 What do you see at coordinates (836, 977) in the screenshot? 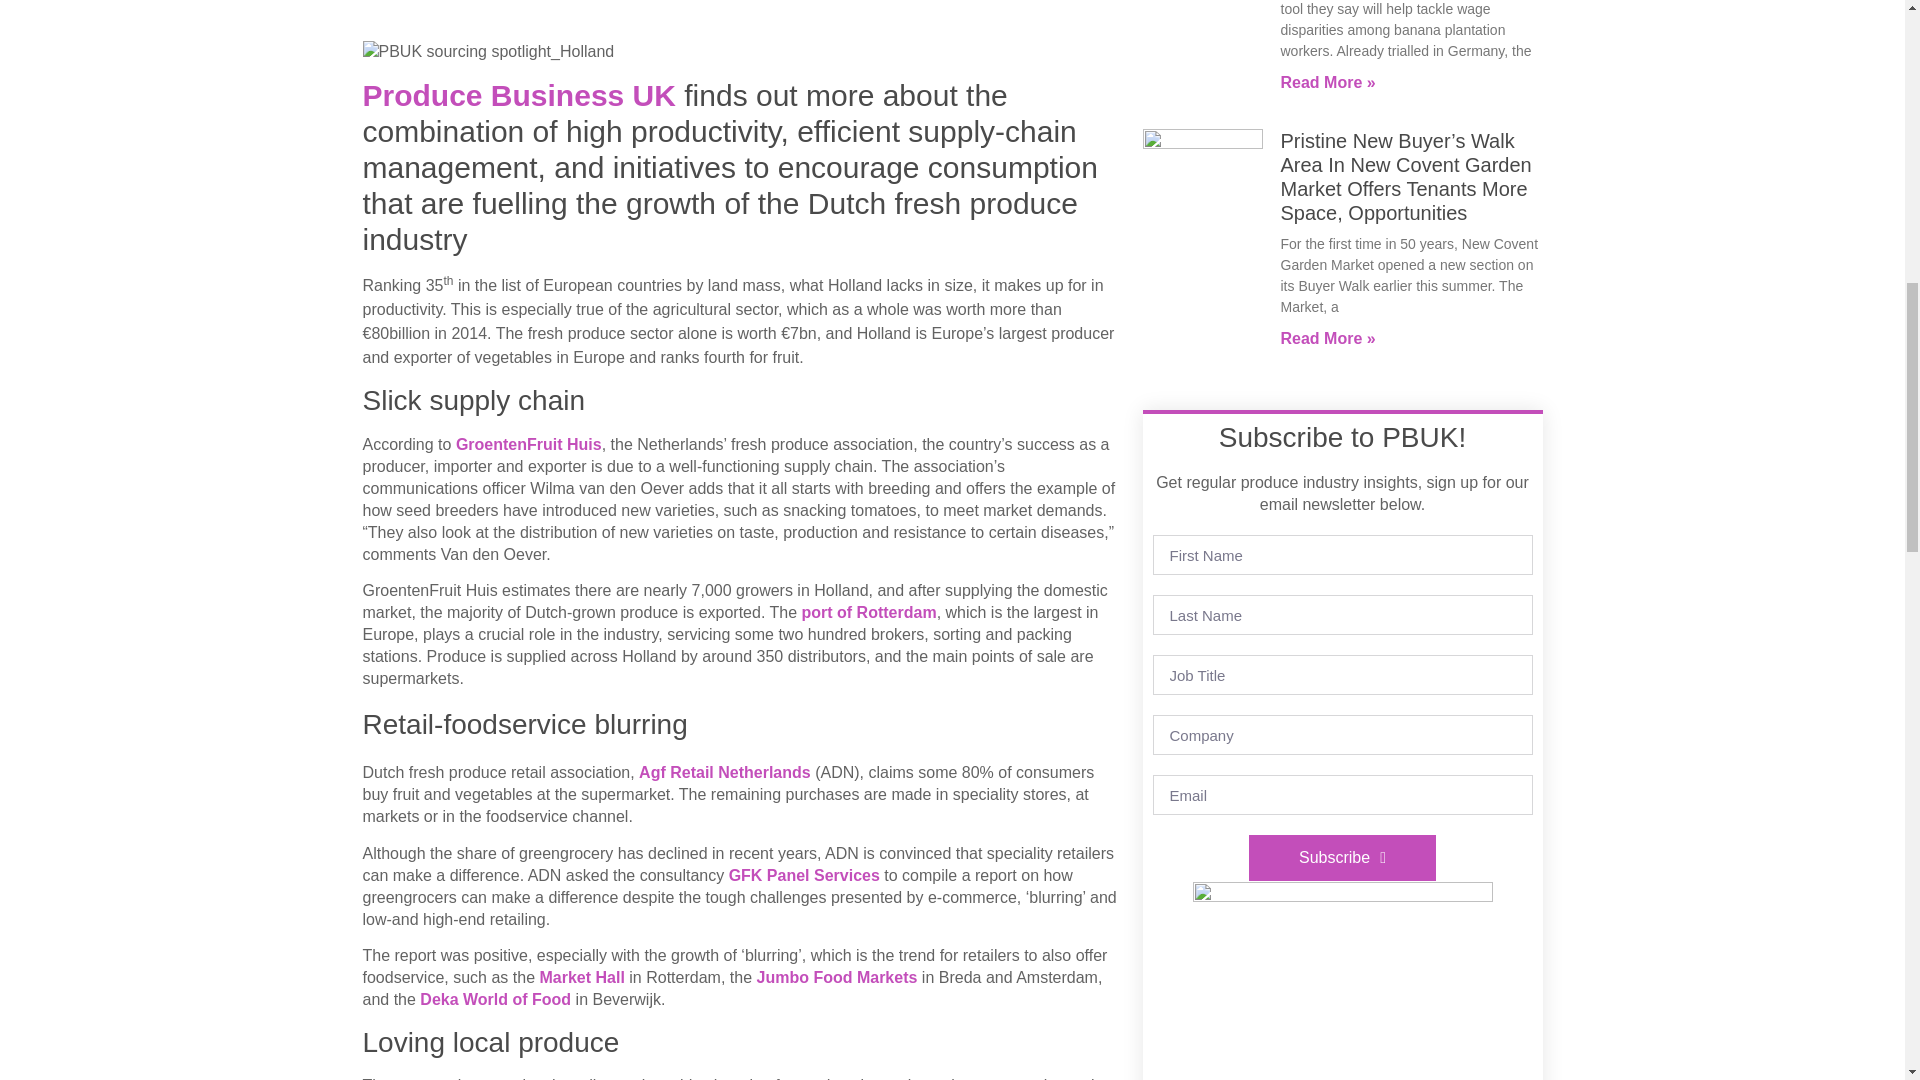
I see `Jumbo Food Markets` at bounding box center [836, 977].